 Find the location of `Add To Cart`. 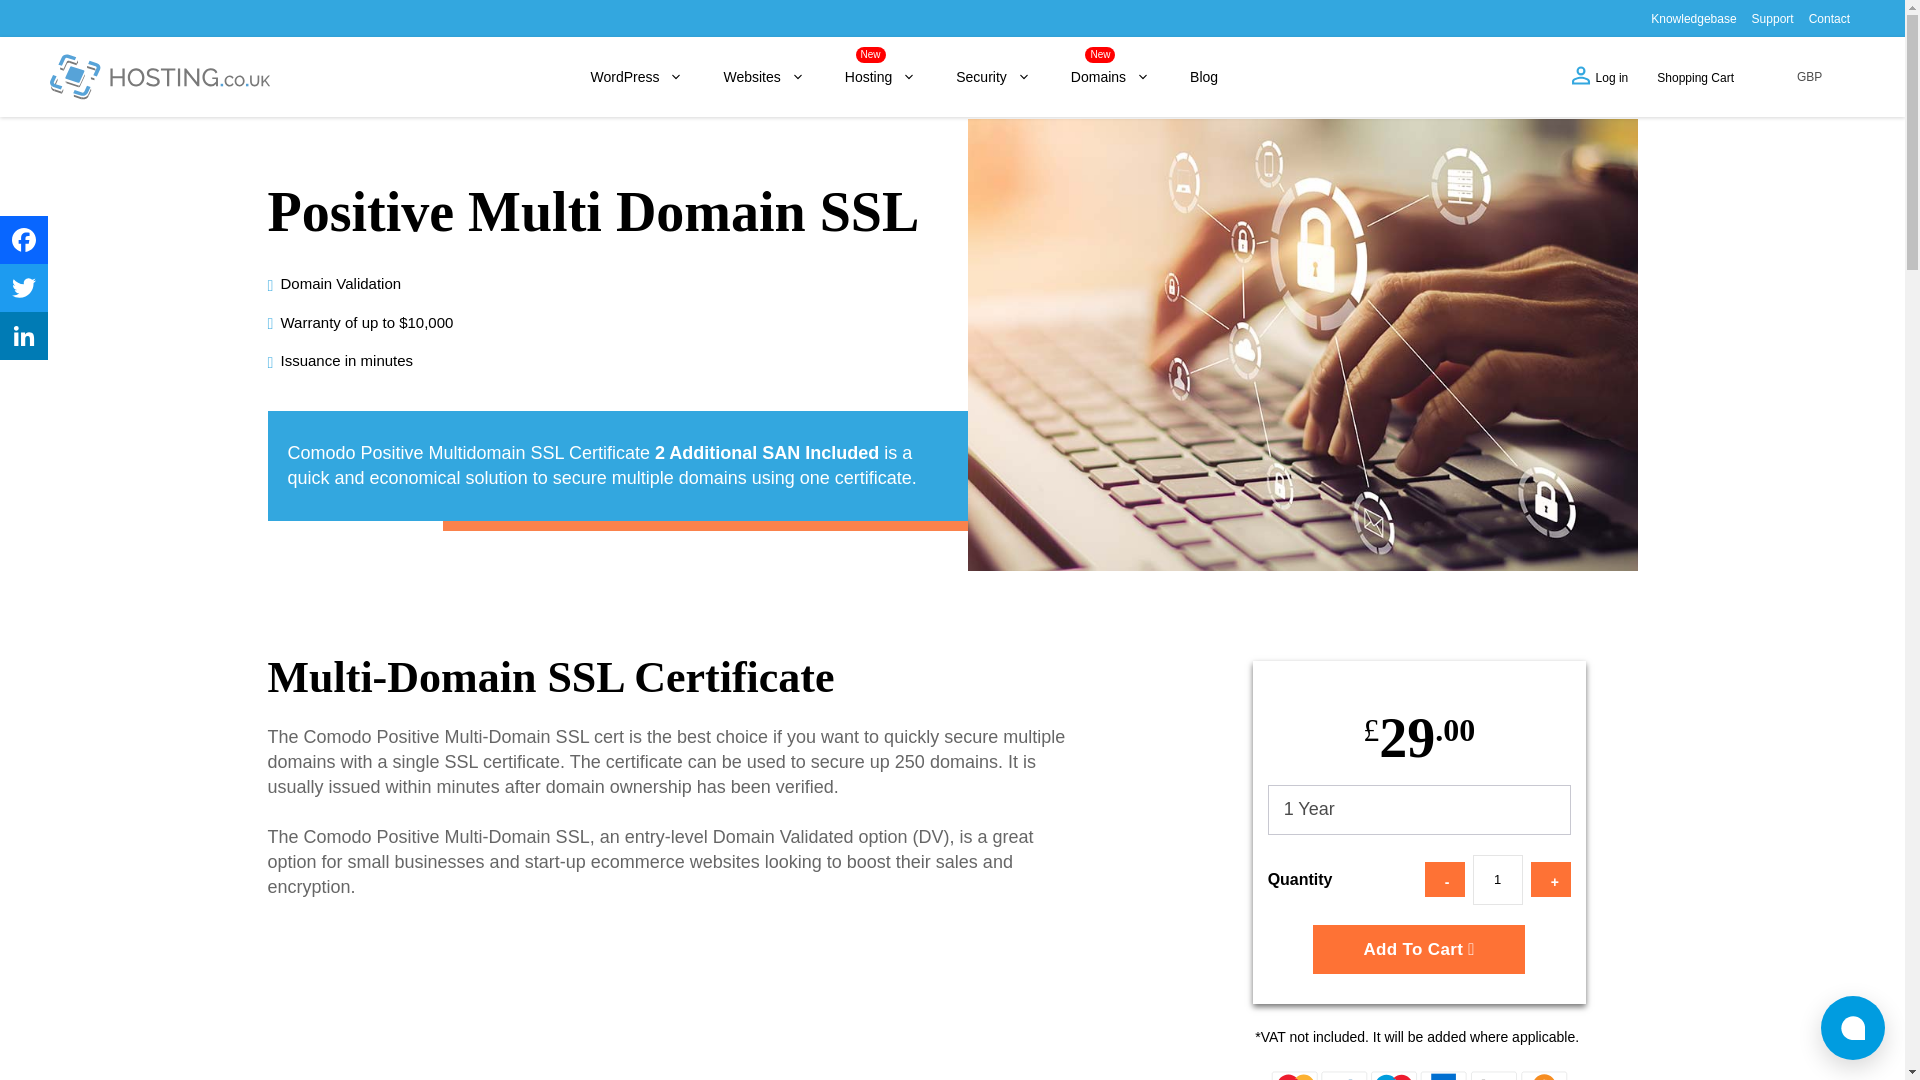

Add To Cart is located at coordinates (1418, 949).